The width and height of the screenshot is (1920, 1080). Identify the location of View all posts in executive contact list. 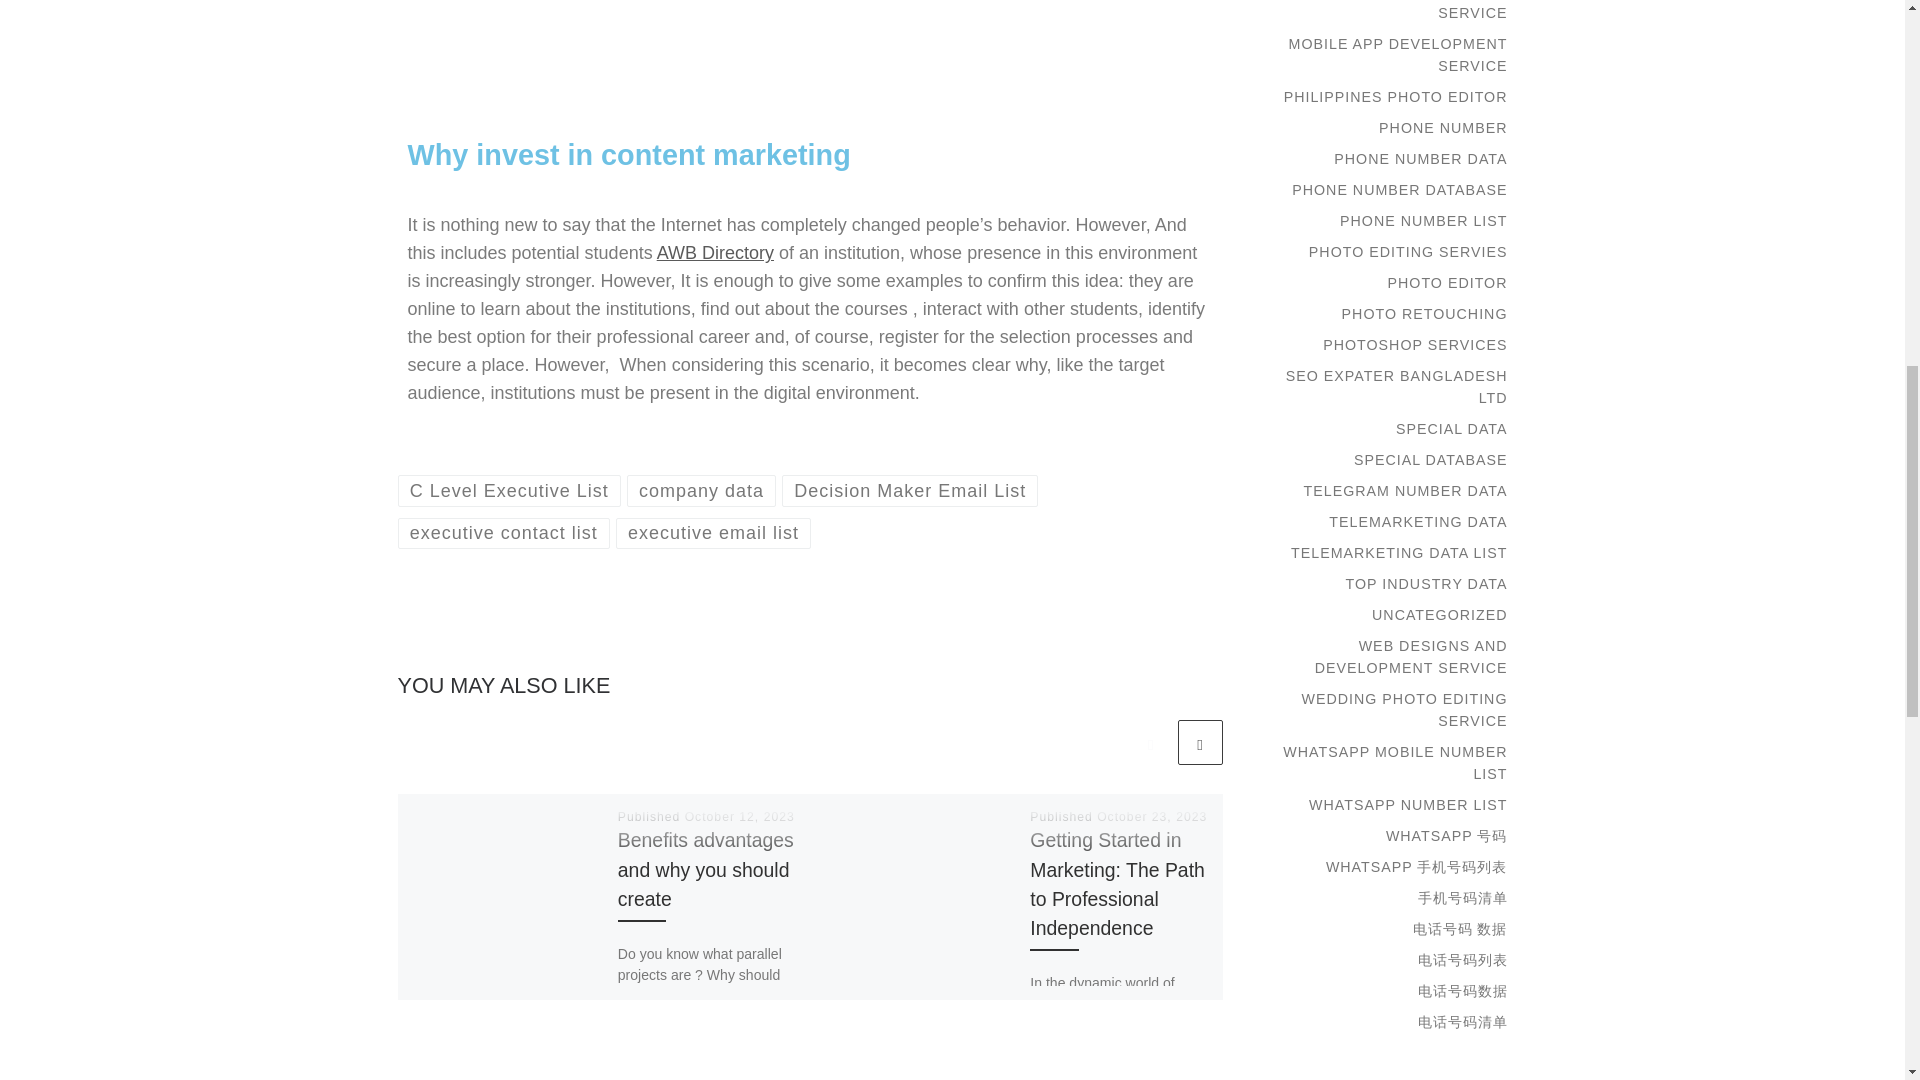
(504, 533).